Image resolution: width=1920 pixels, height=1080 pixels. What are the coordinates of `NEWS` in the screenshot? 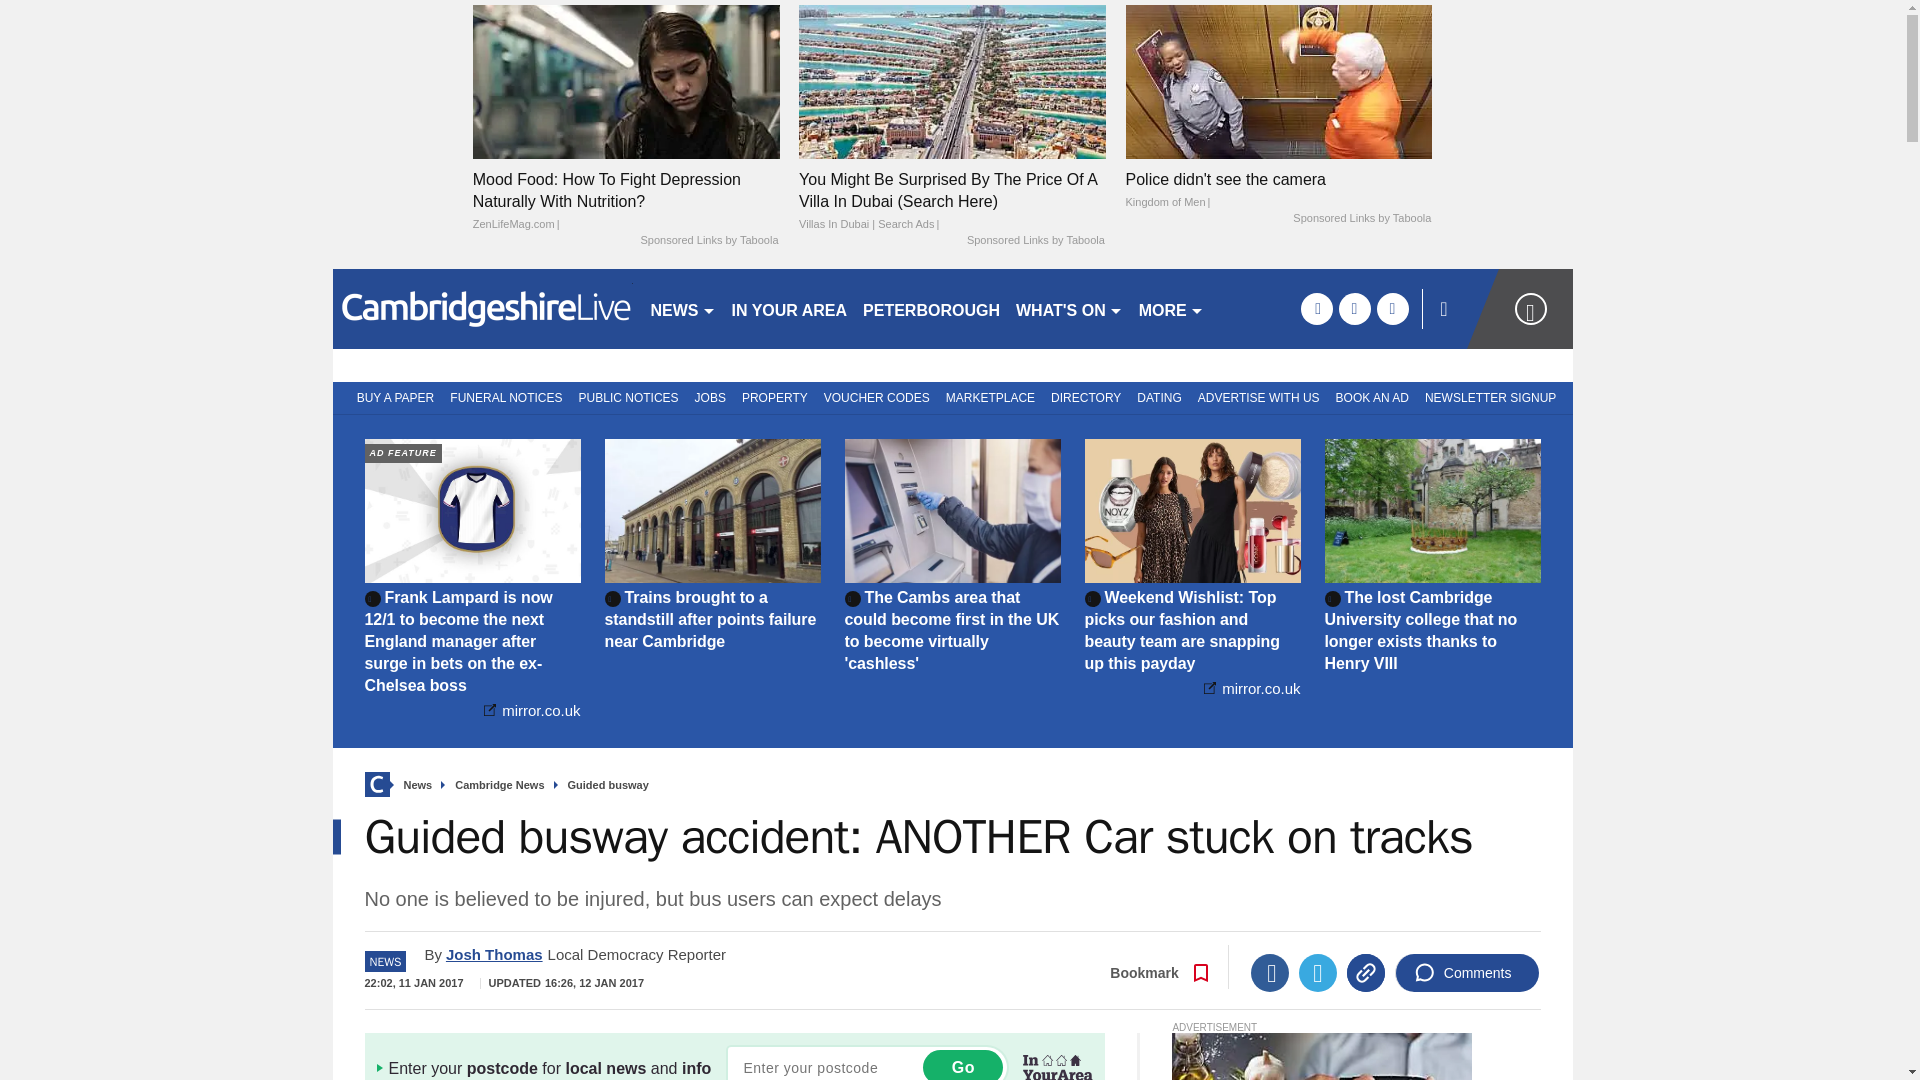 It's located at (682, 308).